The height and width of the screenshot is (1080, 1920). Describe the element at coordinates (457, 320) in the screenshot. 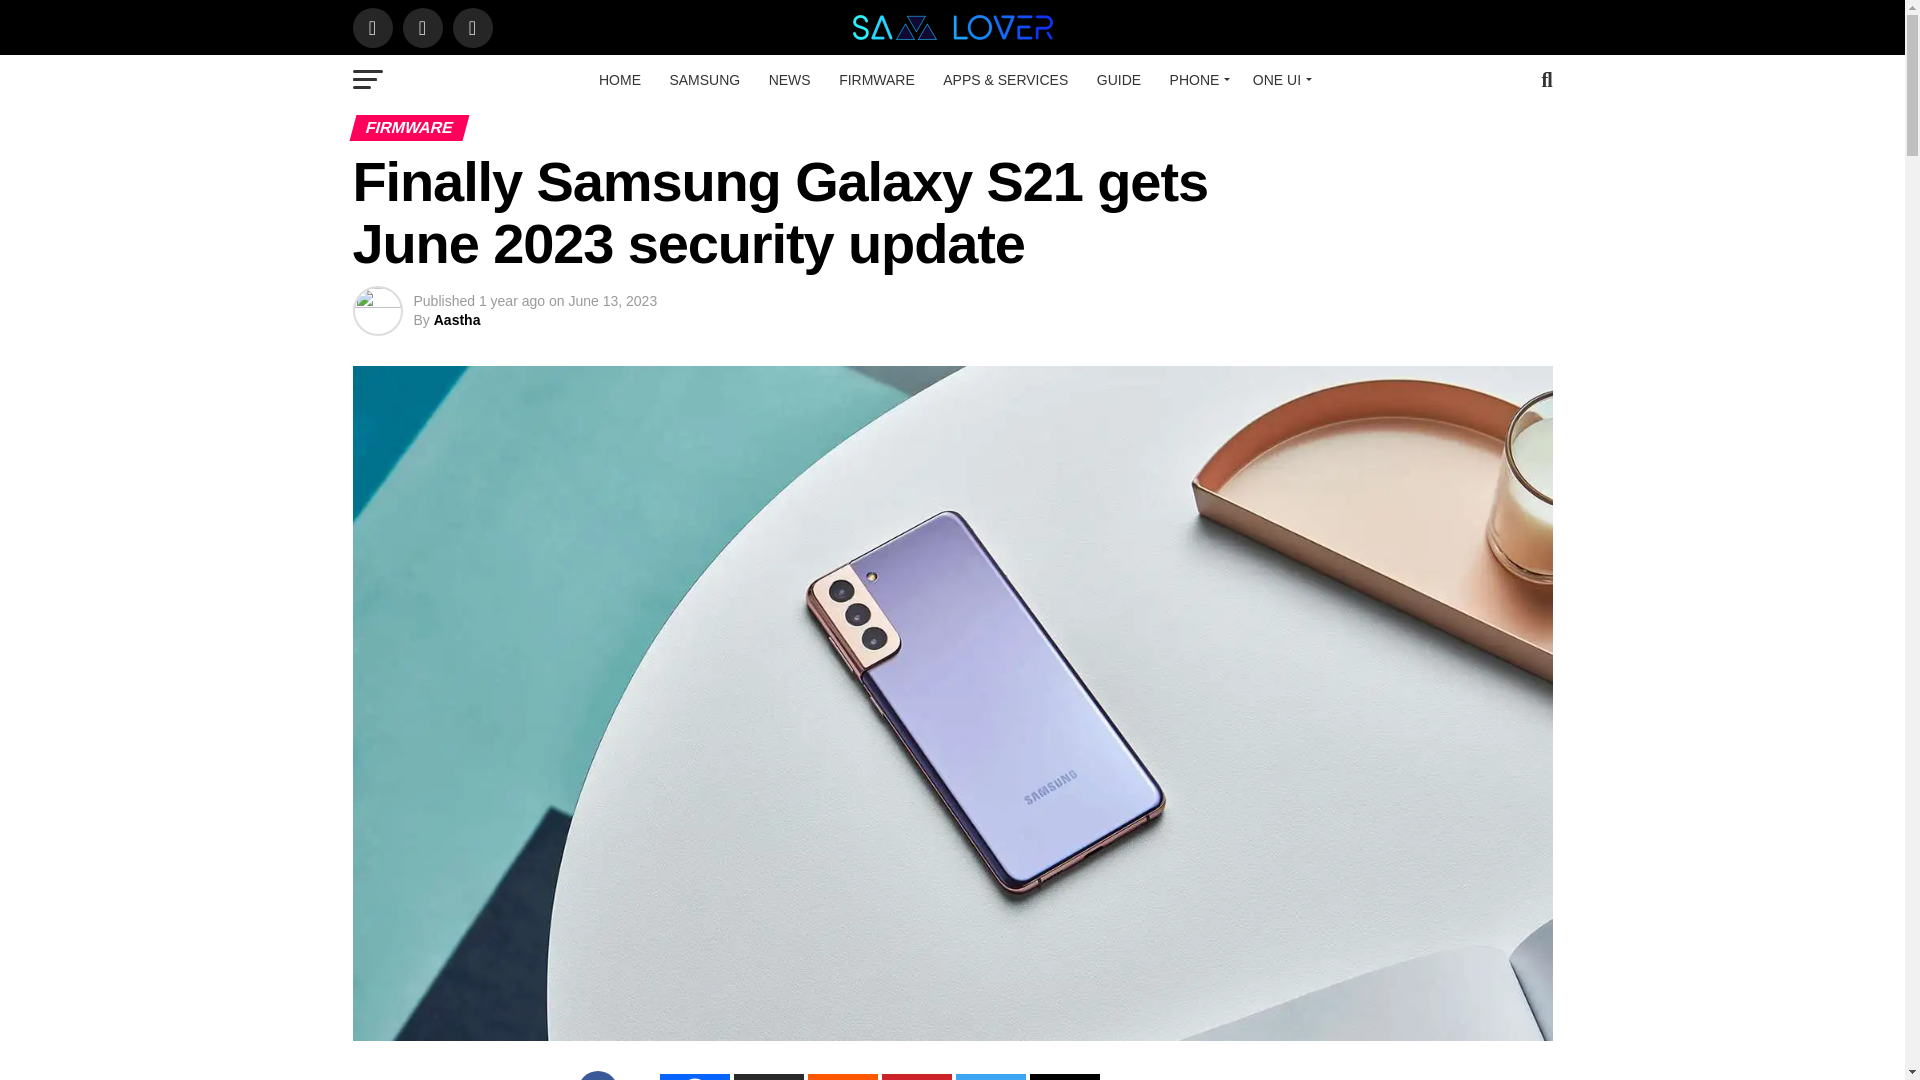

I see `Posts by Aastha` at that location.